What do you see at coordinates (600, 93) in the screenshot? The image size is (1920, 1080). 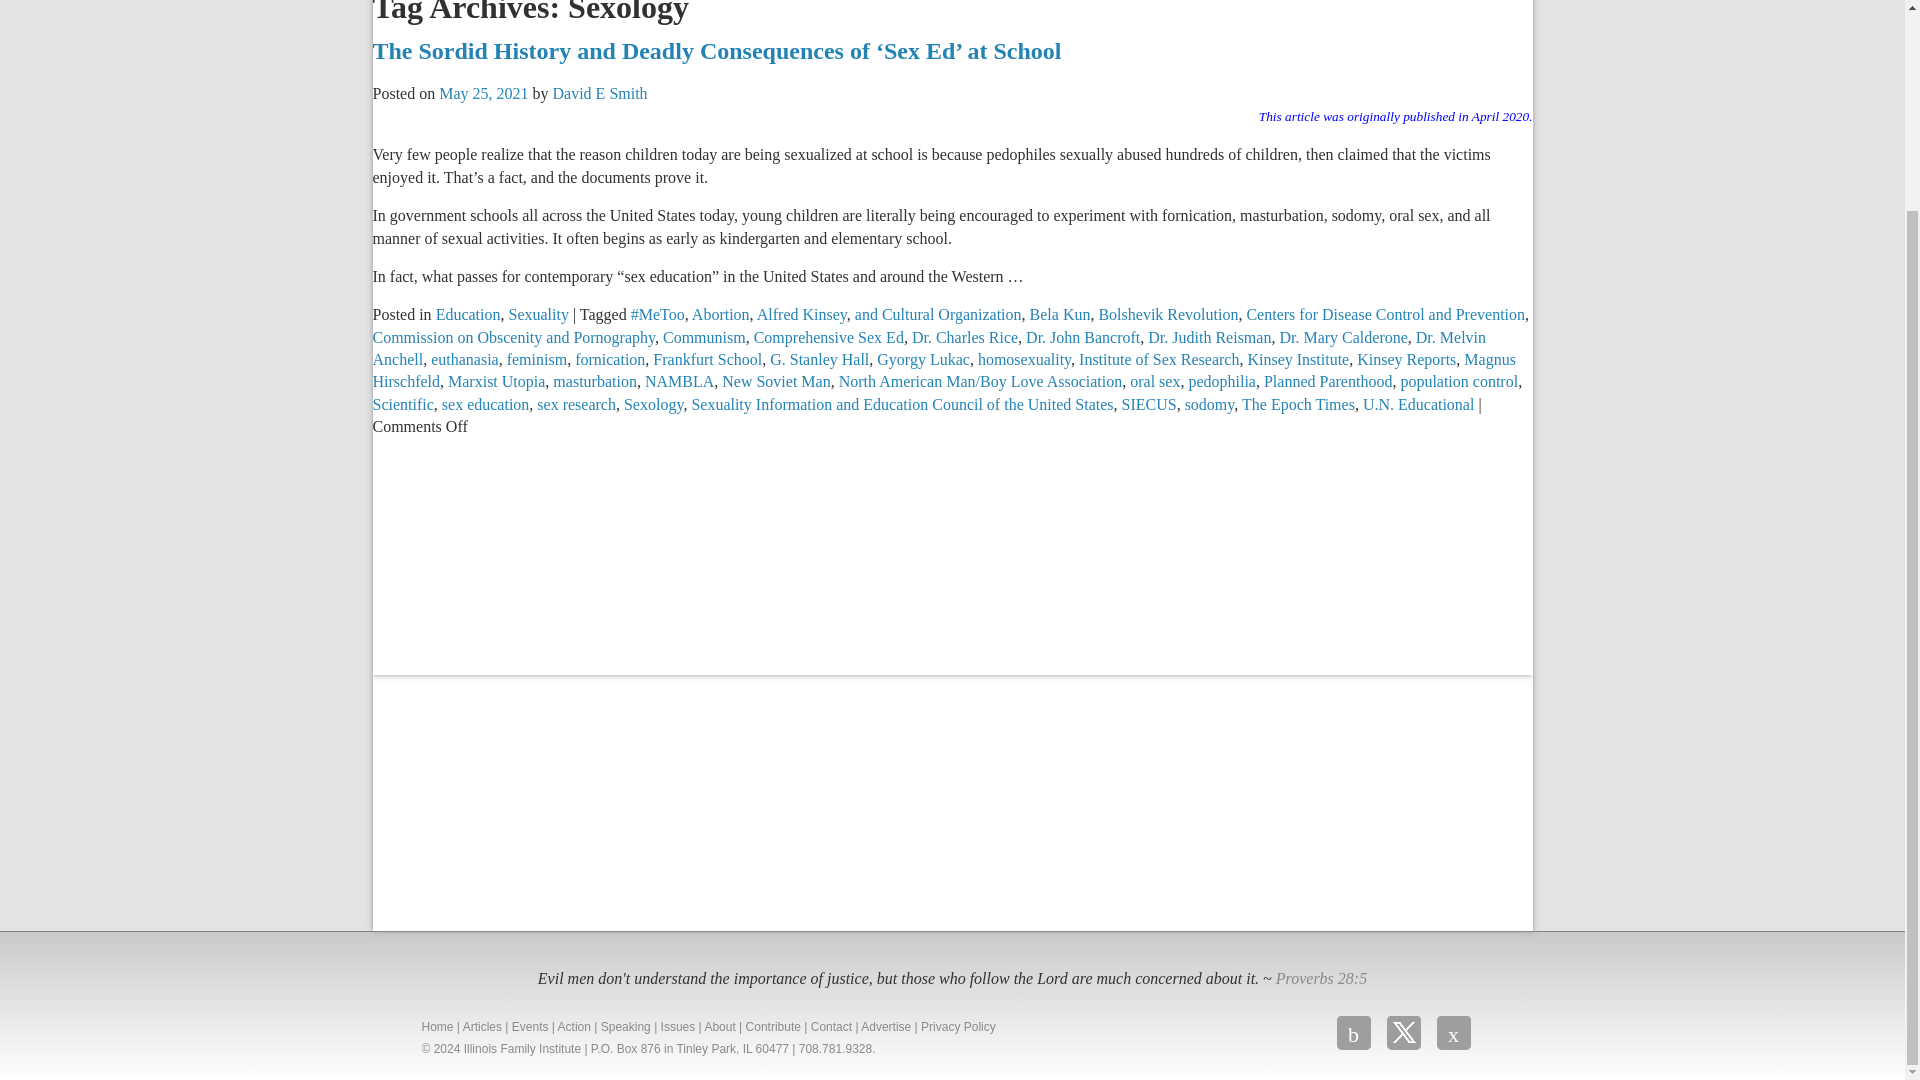 I see `View all posts by David E Smith` at bounding box center [600, 93].